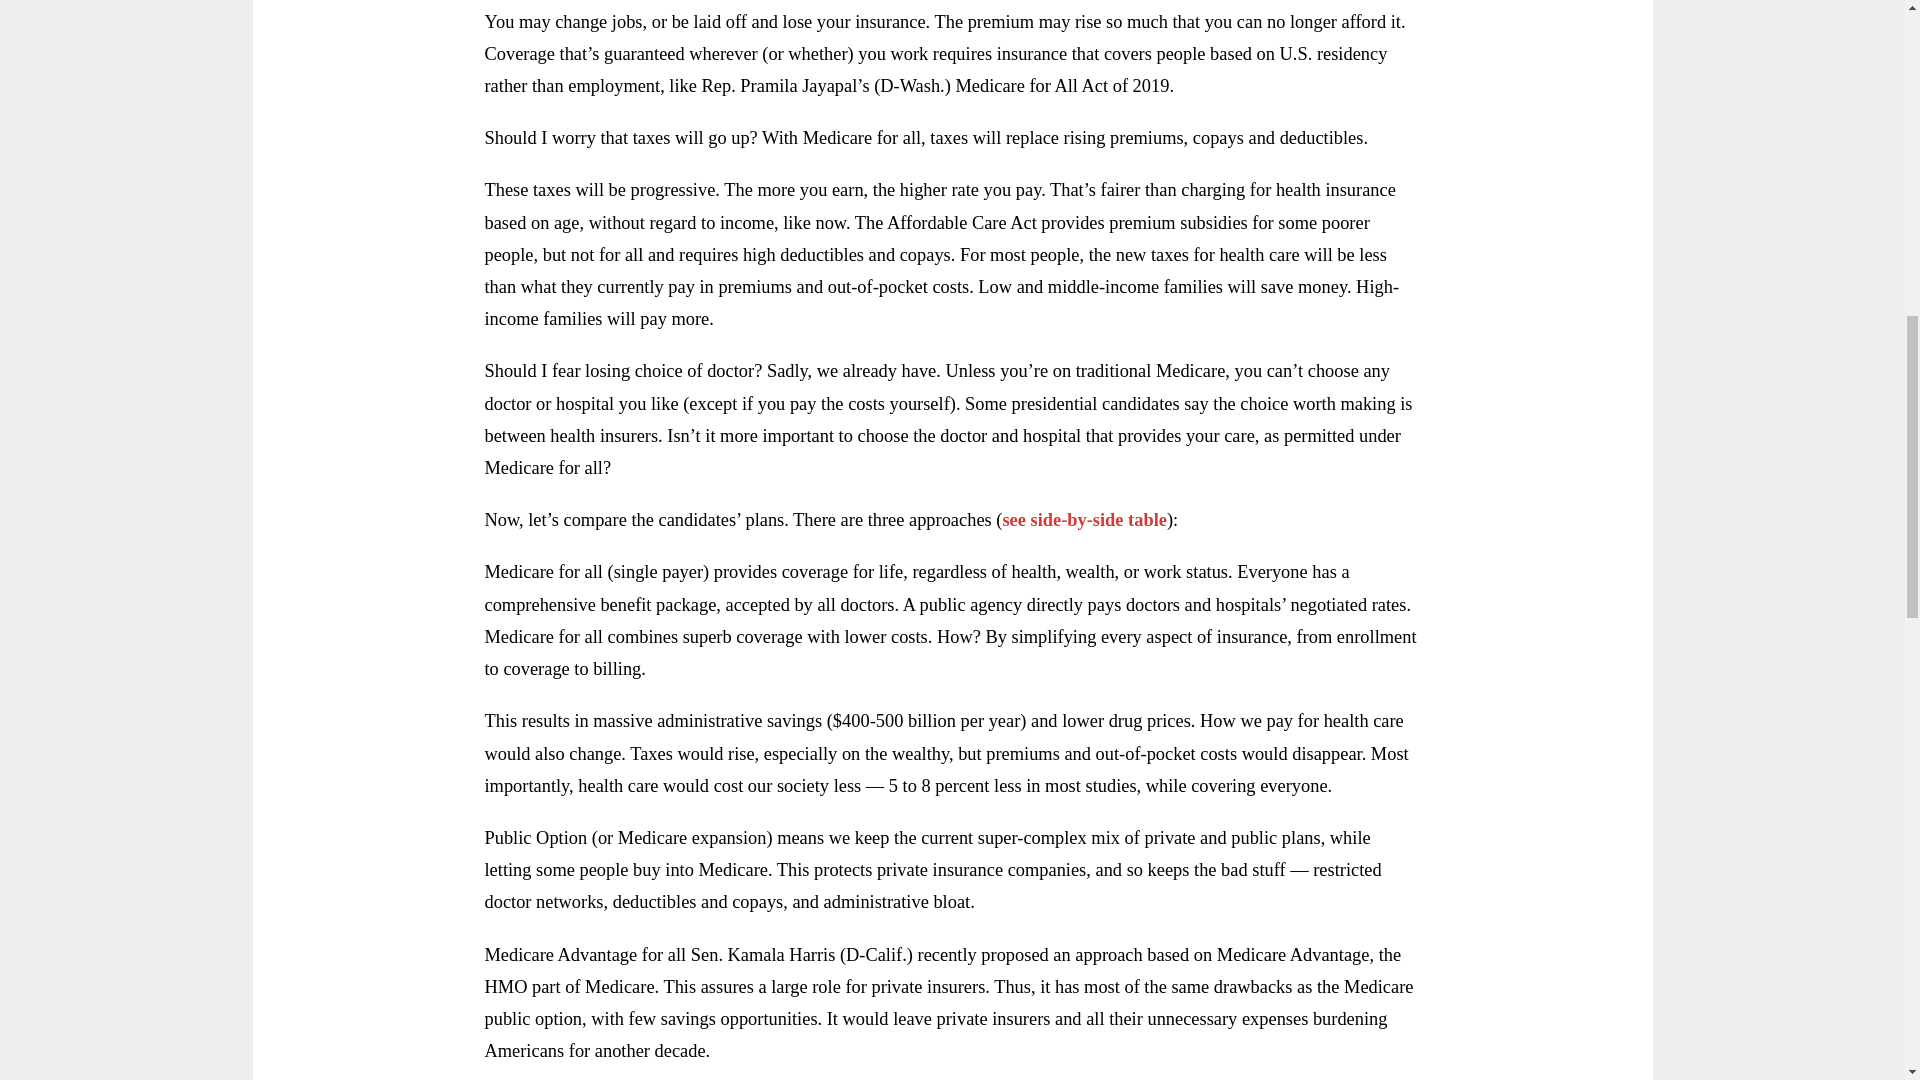  I want to click on see side-by-side table, so click(1084, 520).